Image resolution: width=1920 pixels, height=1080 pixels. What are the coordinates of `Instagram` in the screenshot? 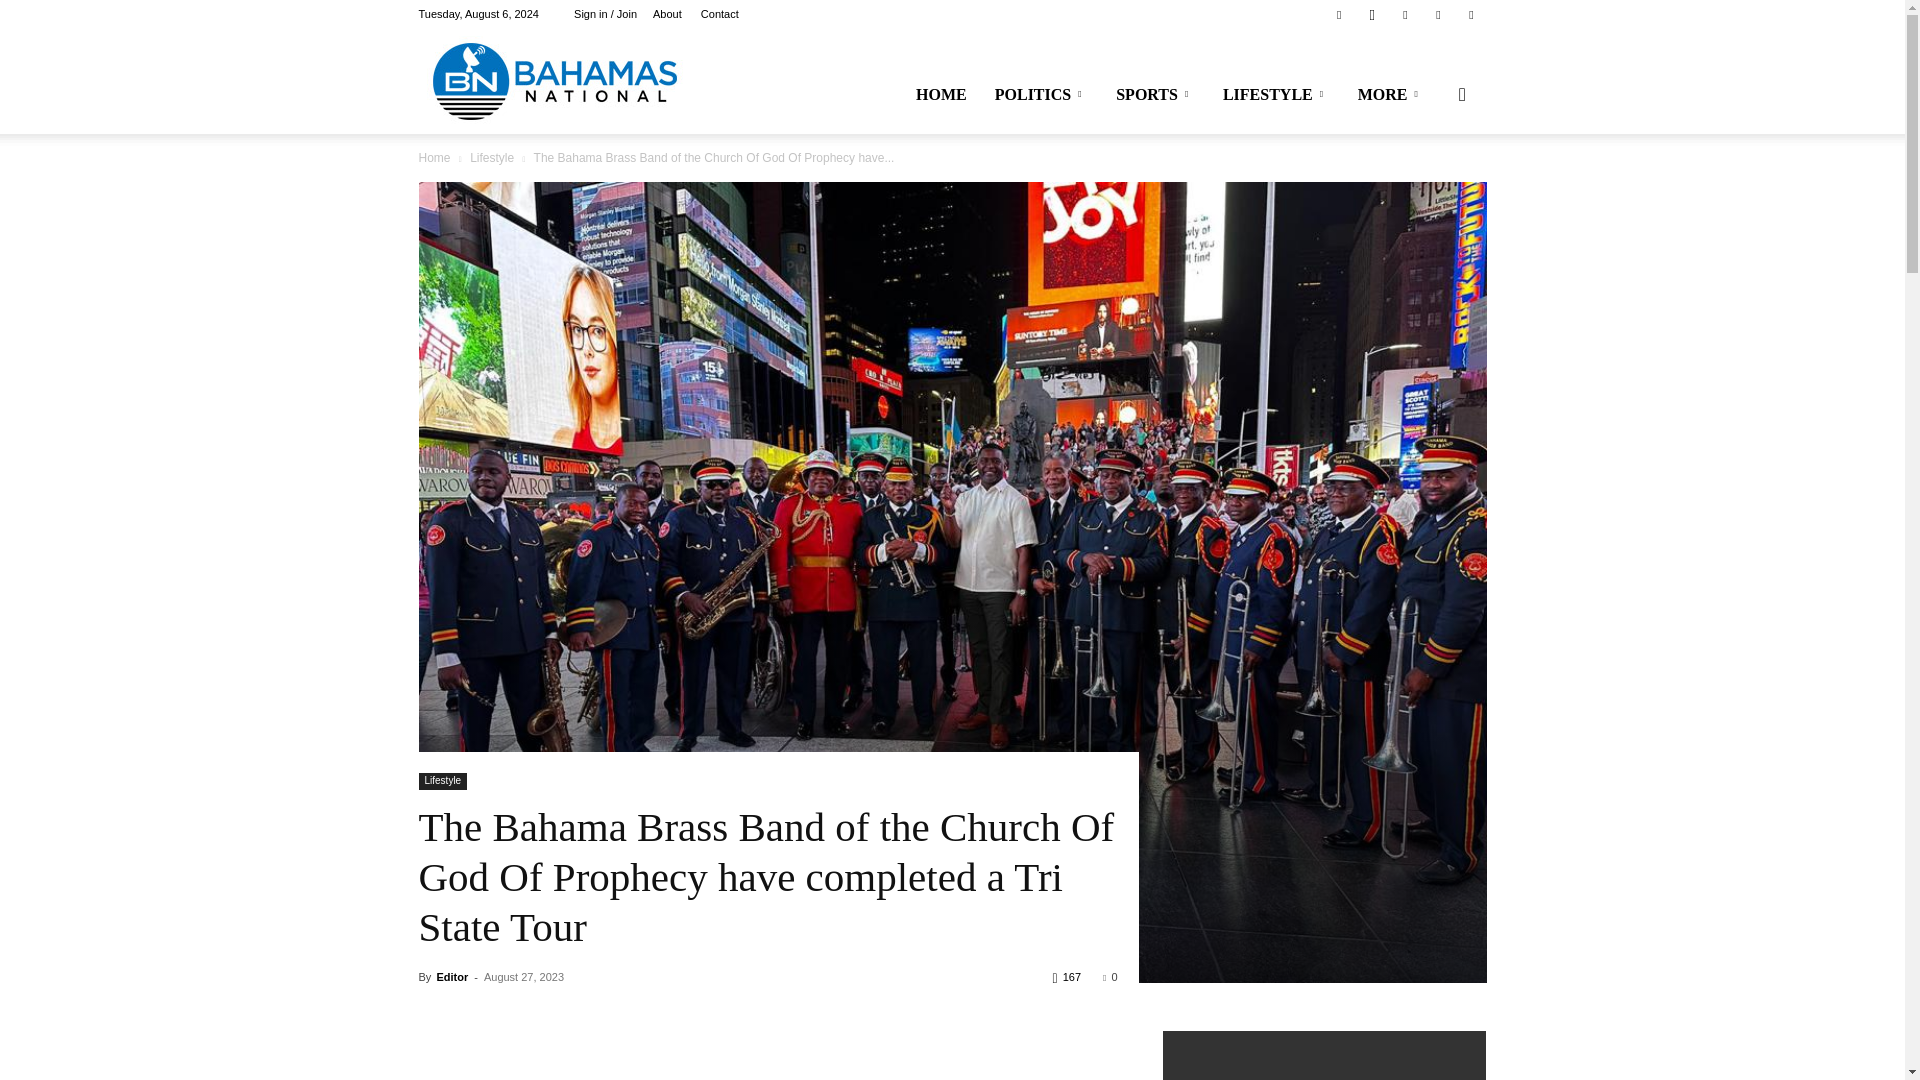 It's located at (1372, 14).